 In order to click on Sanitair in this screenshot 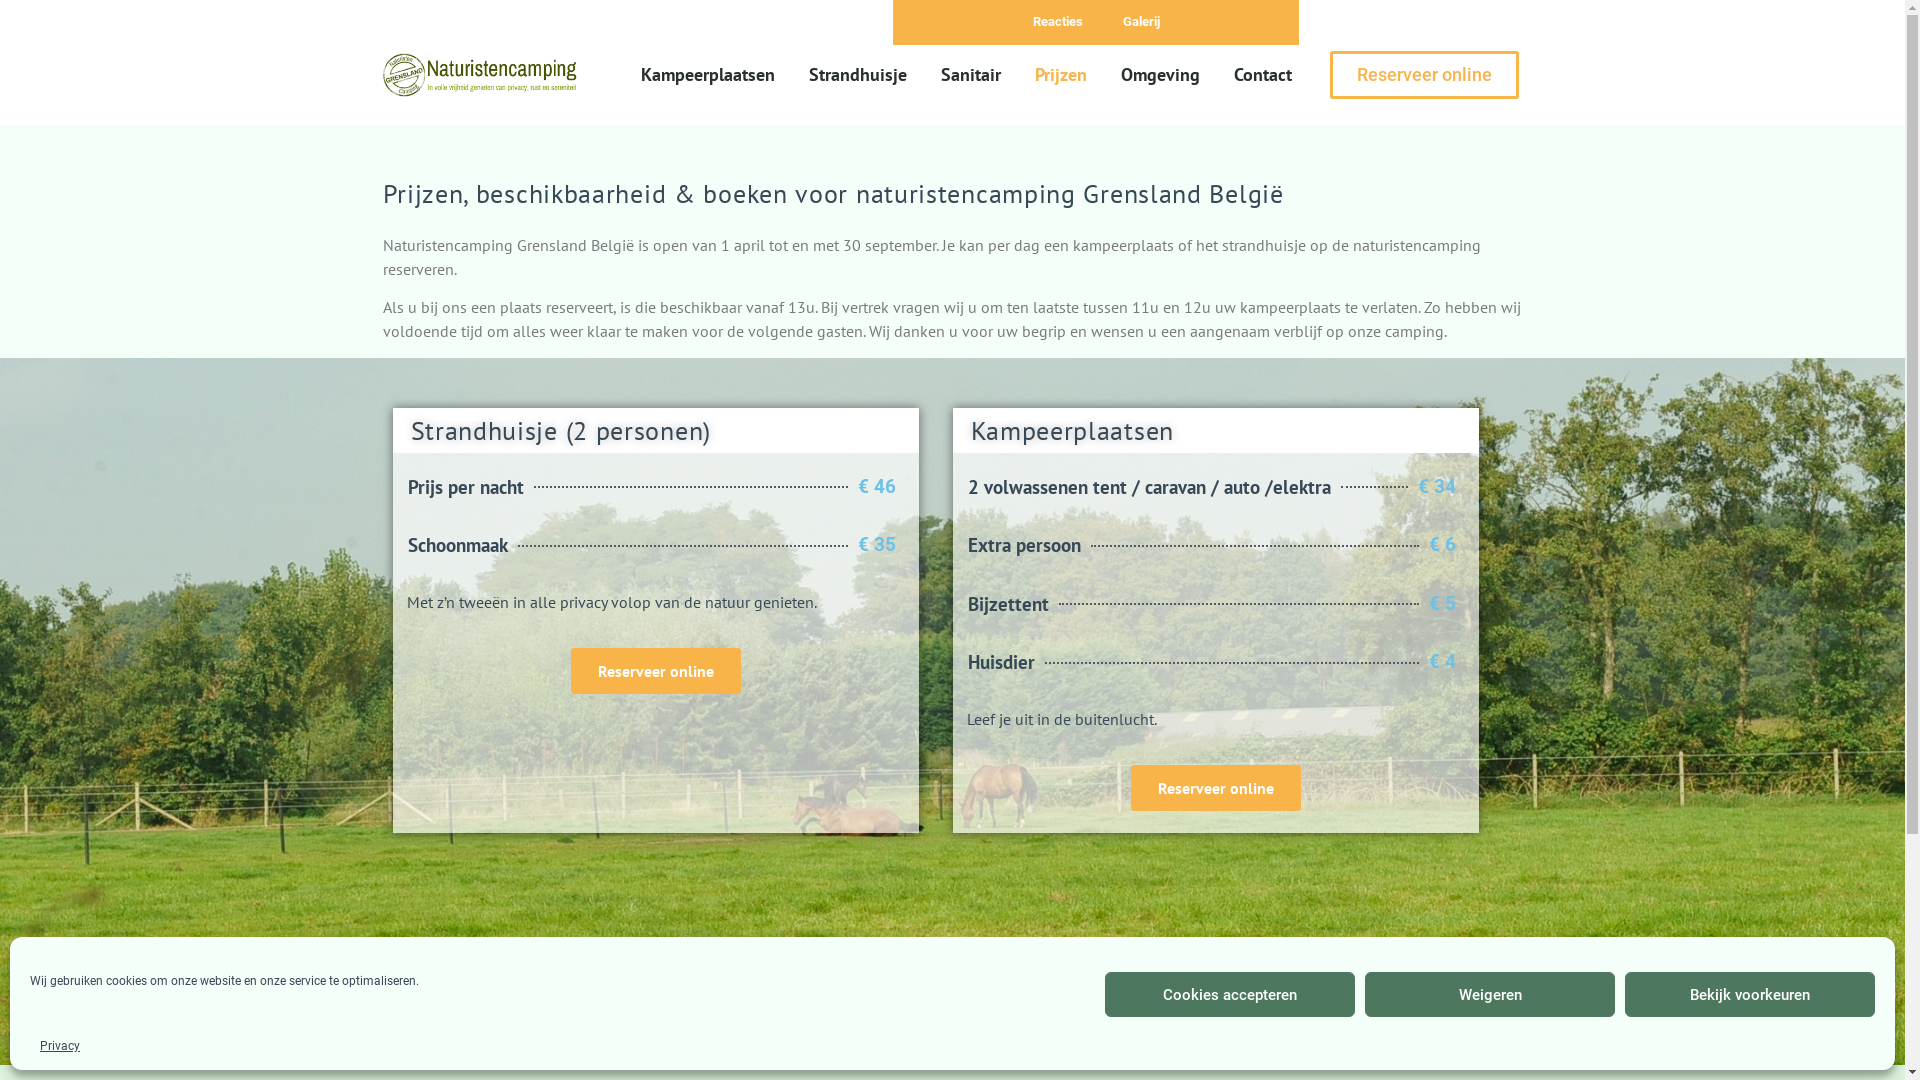, I will do `click(970, 75)`.